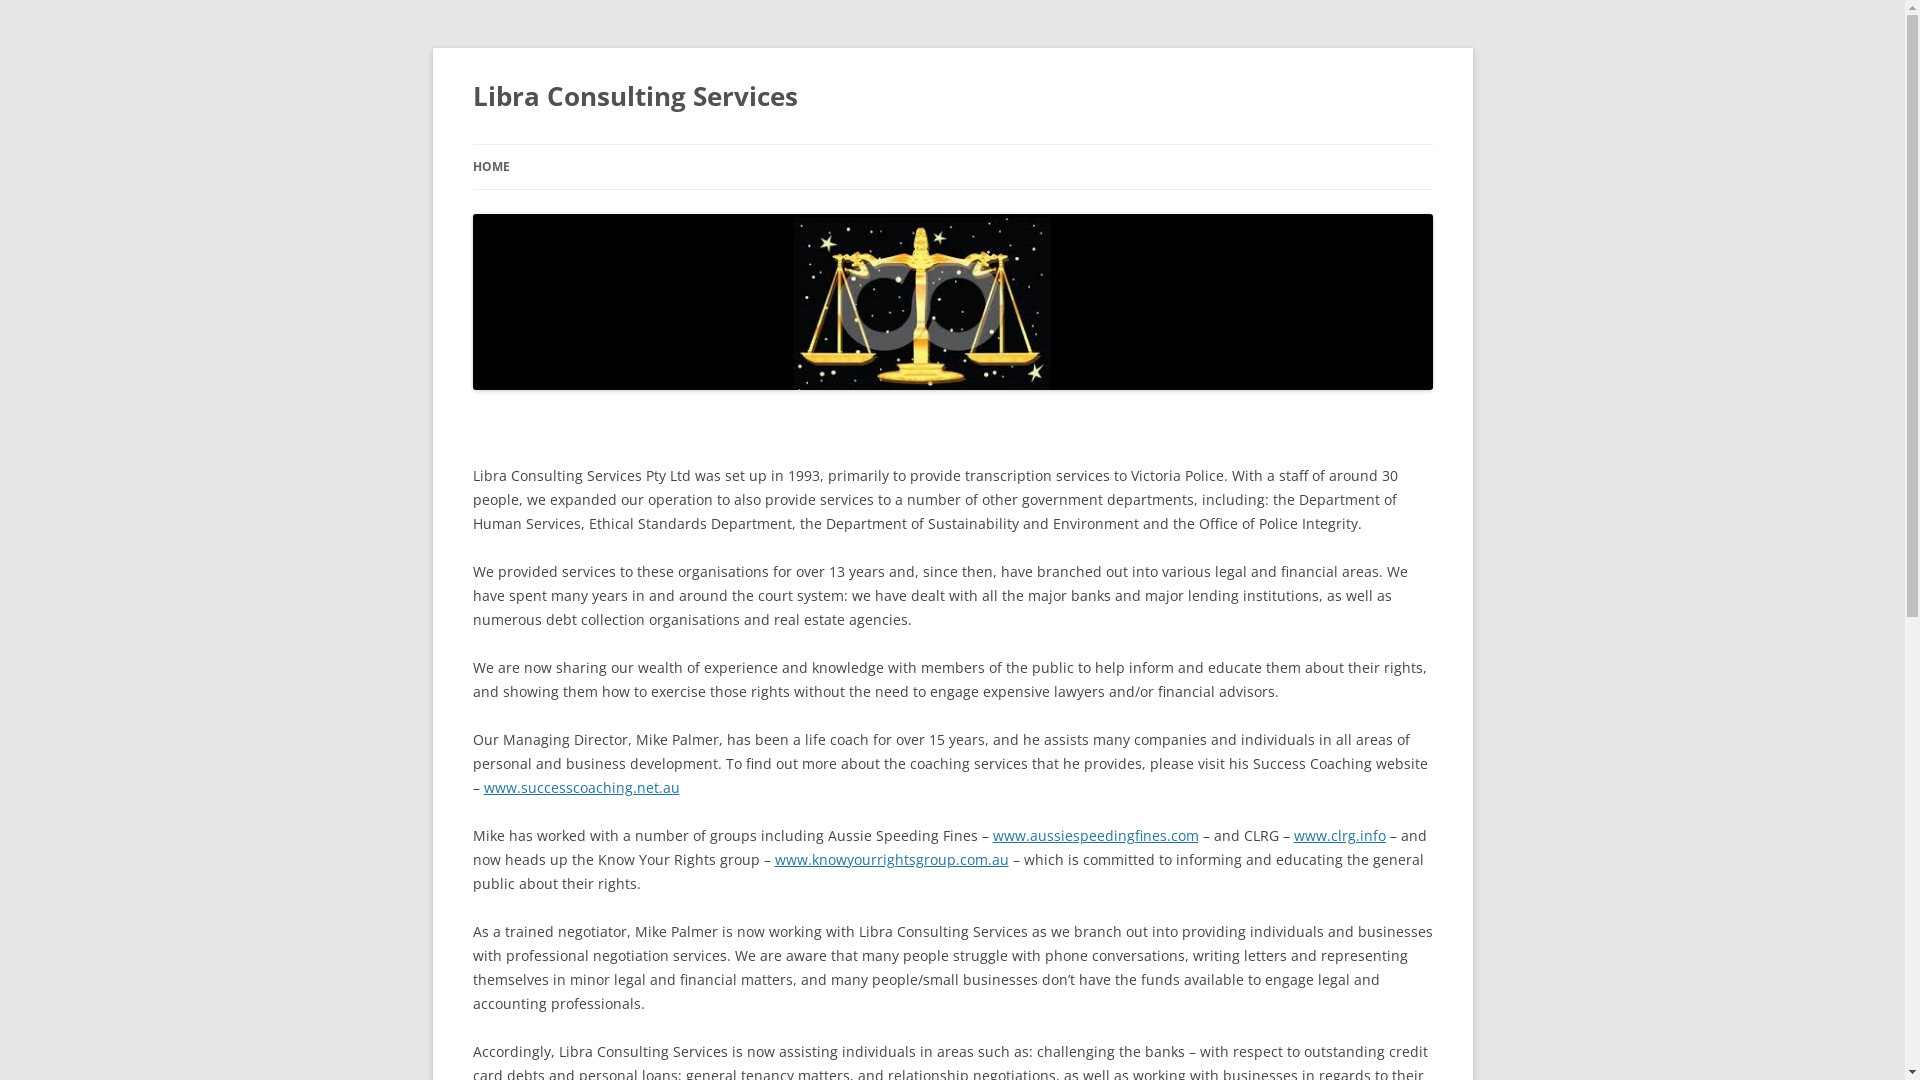 Image resolution: width=1920 pixels, height=1080 pixels. What do you see at coordinates (891, 860) in the screenshot?
I see `www.knowyourrightsgroup.com.au` at bounding box center [891, 860].